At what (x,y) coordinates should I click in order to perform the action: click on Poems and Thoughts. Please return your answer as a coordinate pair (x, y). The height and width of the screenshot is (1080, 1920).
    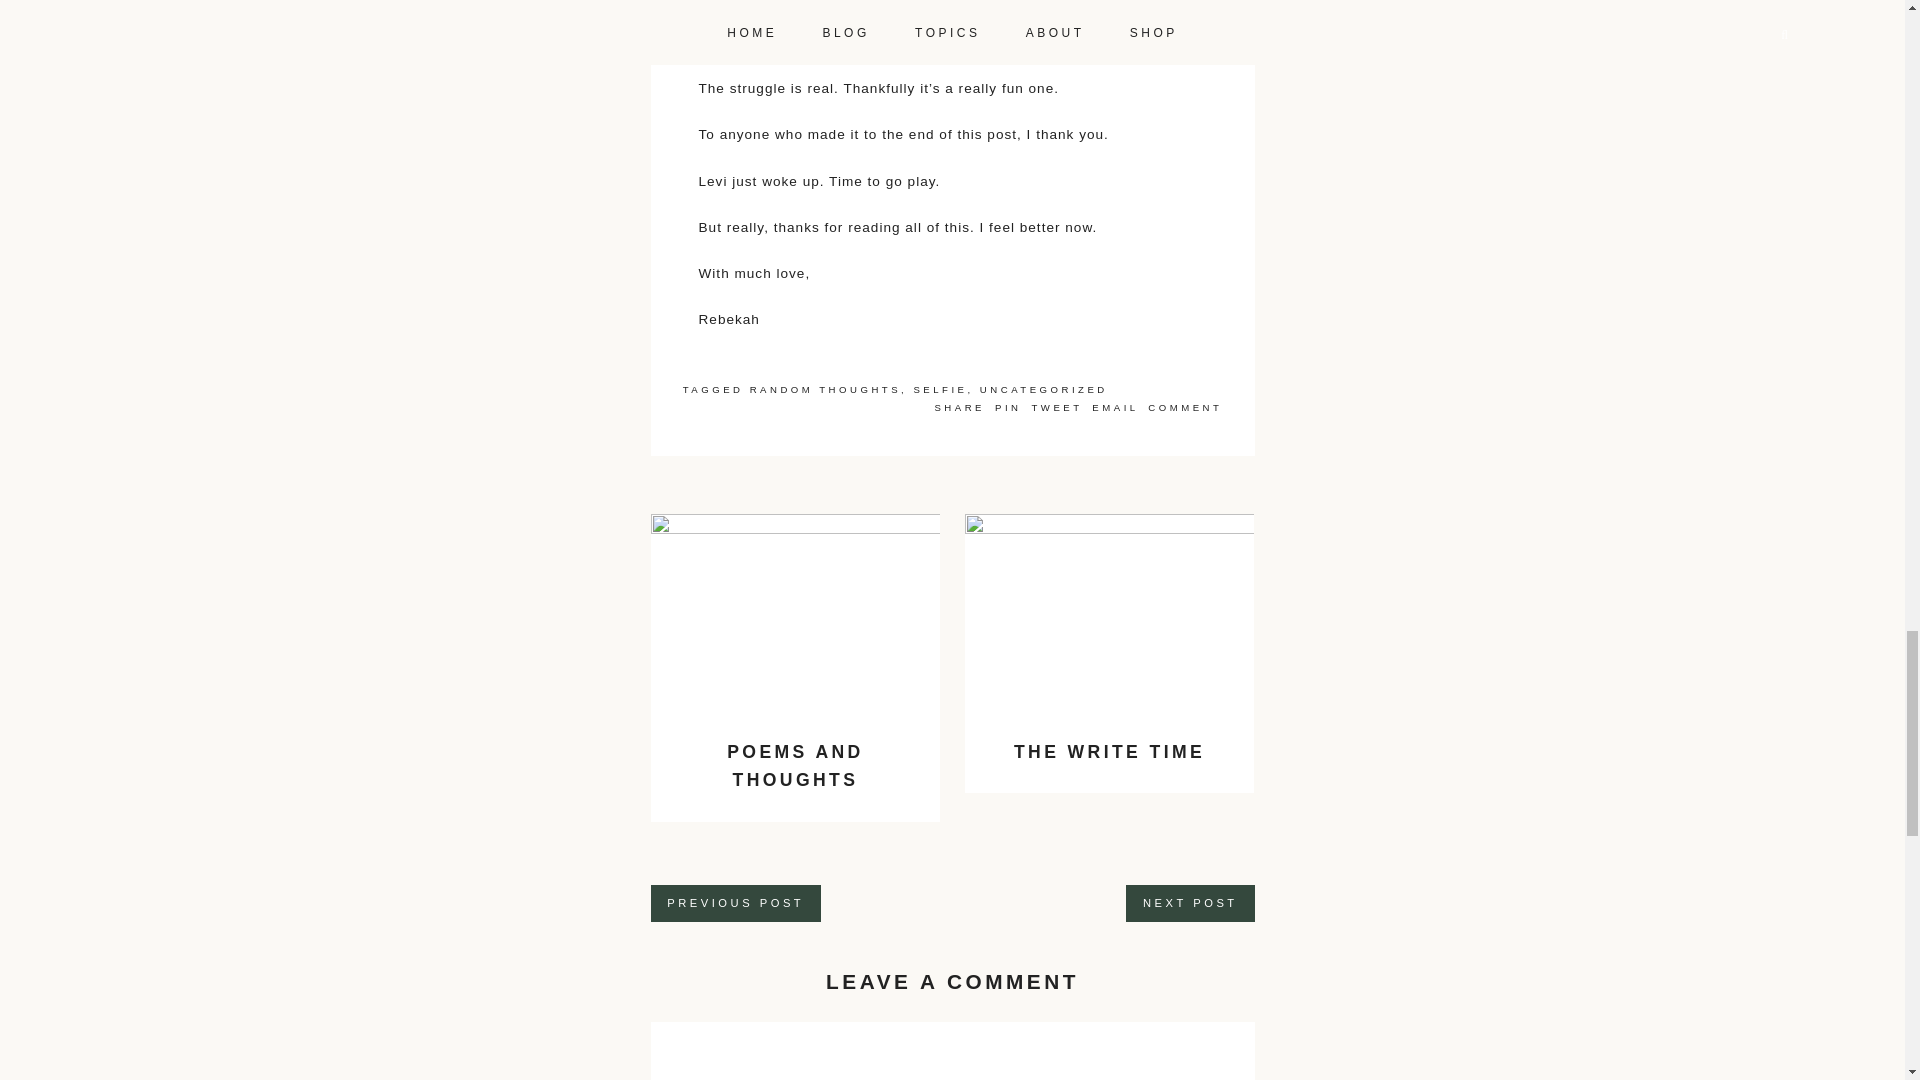
    Looking at the image, I should click on (795, 614).